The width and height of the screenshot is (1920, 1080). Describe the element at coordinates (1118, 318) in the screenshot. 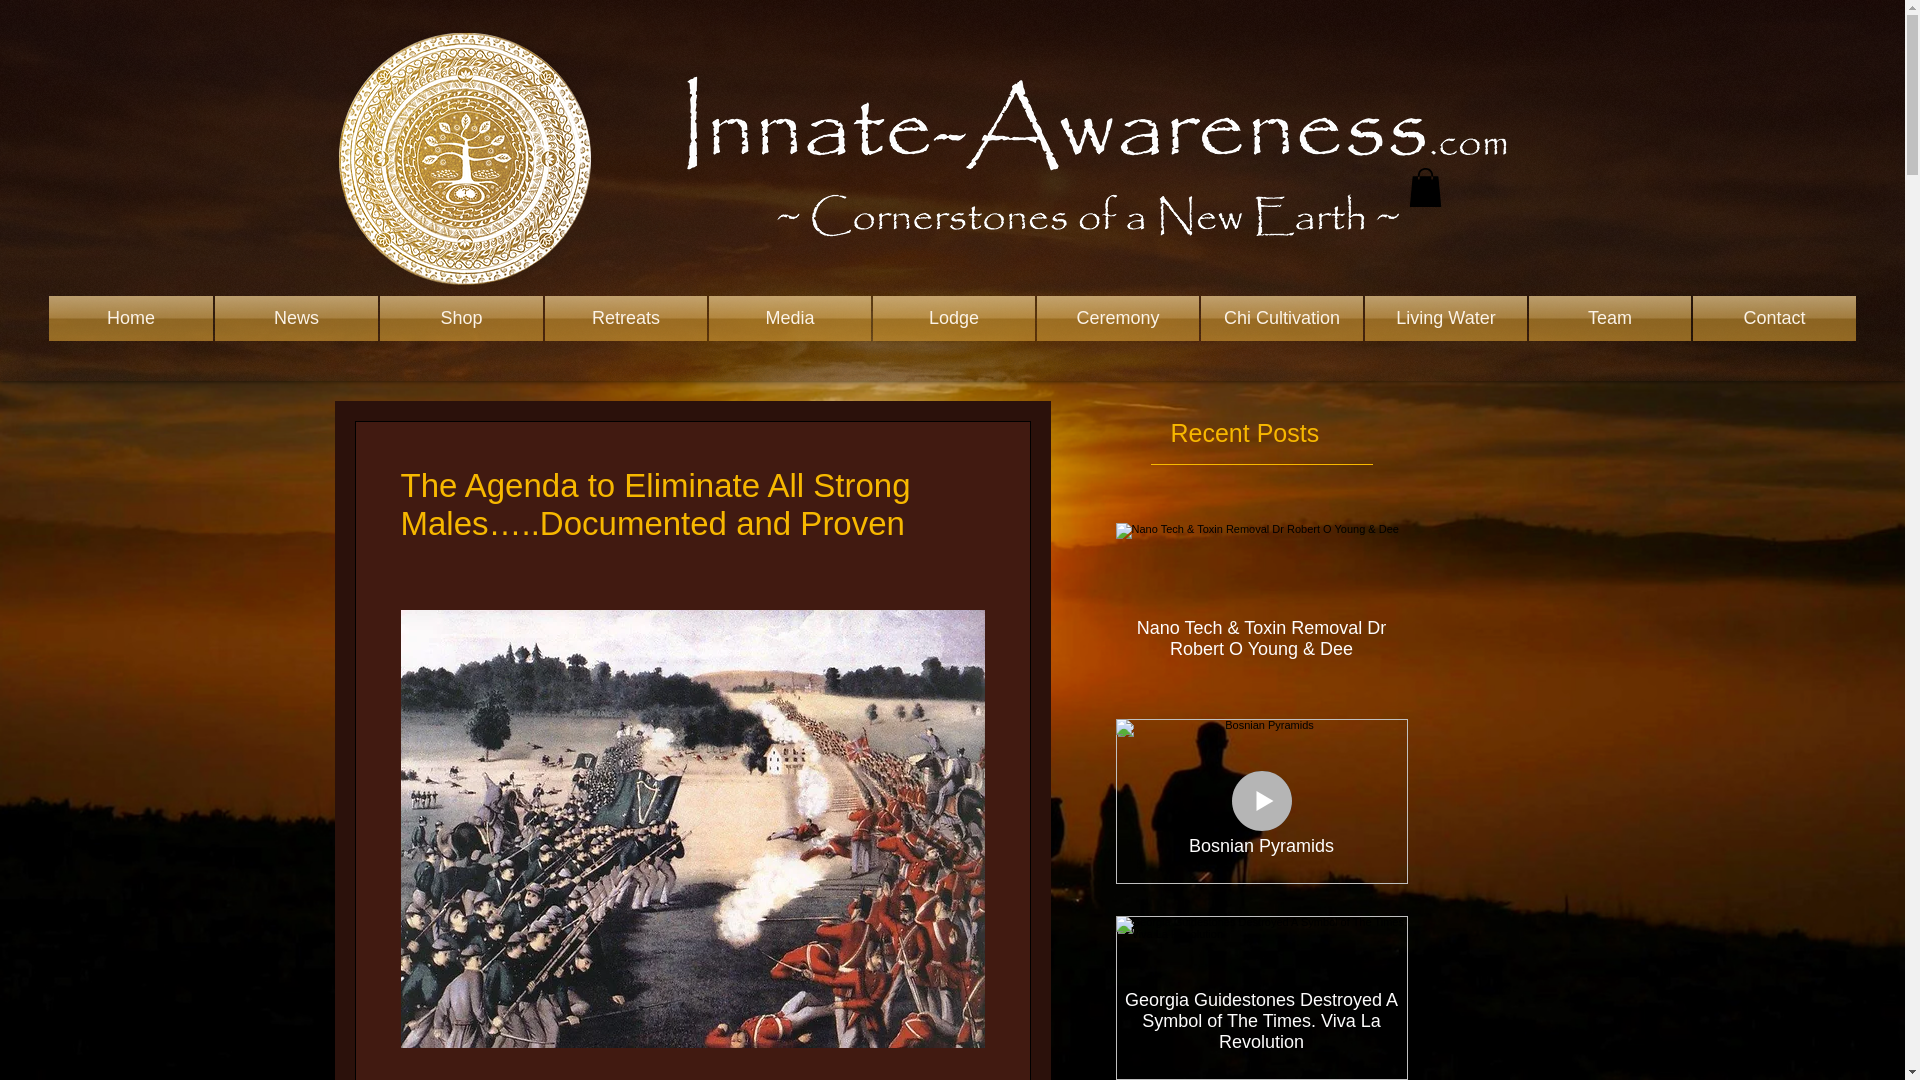

I see `Ceremony` at that location.